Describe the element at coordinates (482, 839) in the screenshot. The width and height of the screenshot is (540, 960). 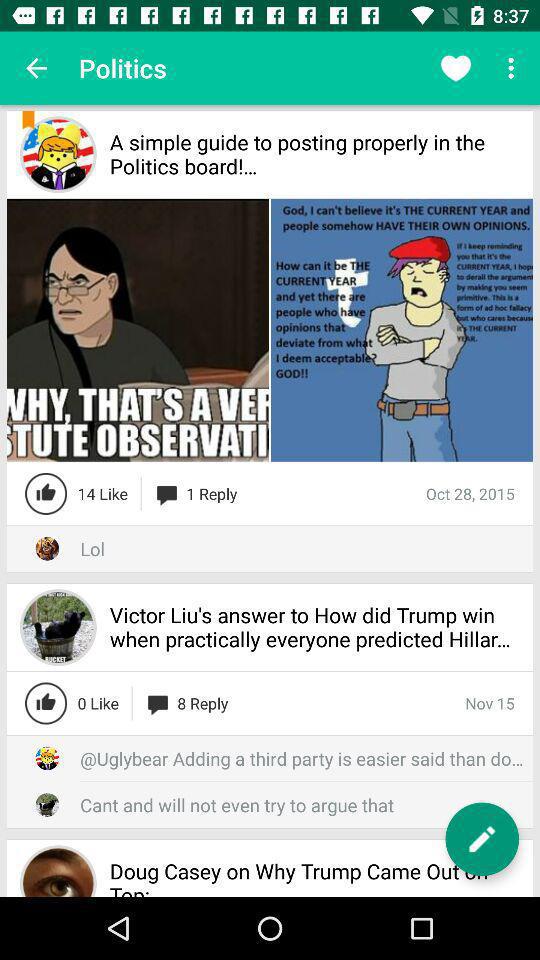
I see `option` at that location.